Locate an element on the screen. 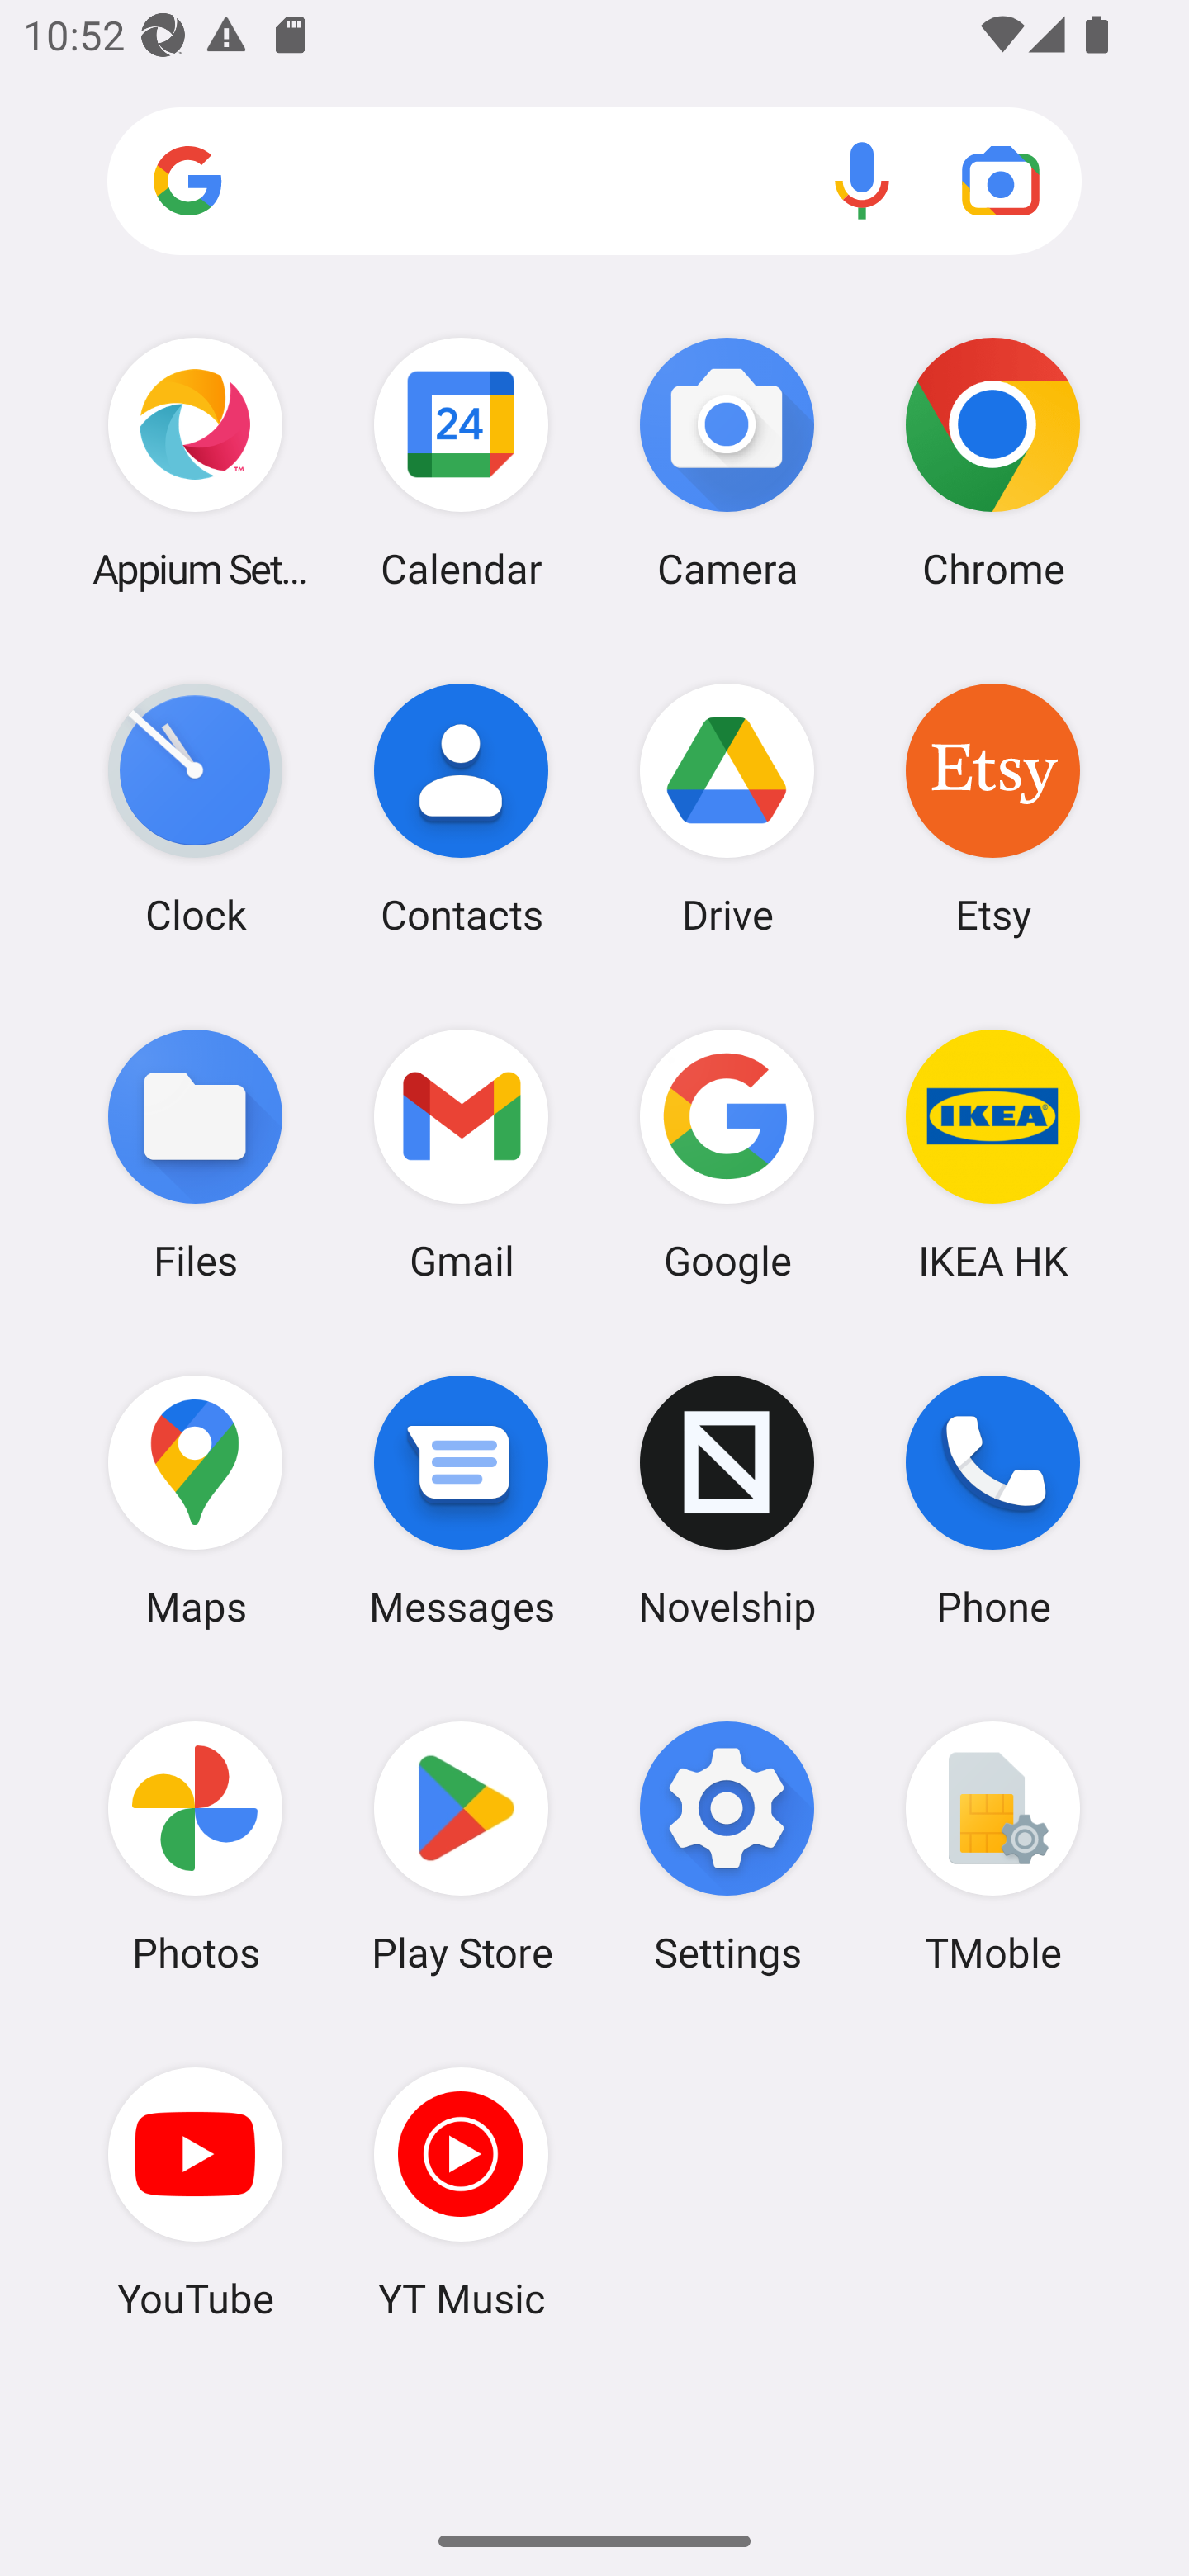 This screenshot has width=1189, height=2576. Phone is located at coordinates (992, 1500).